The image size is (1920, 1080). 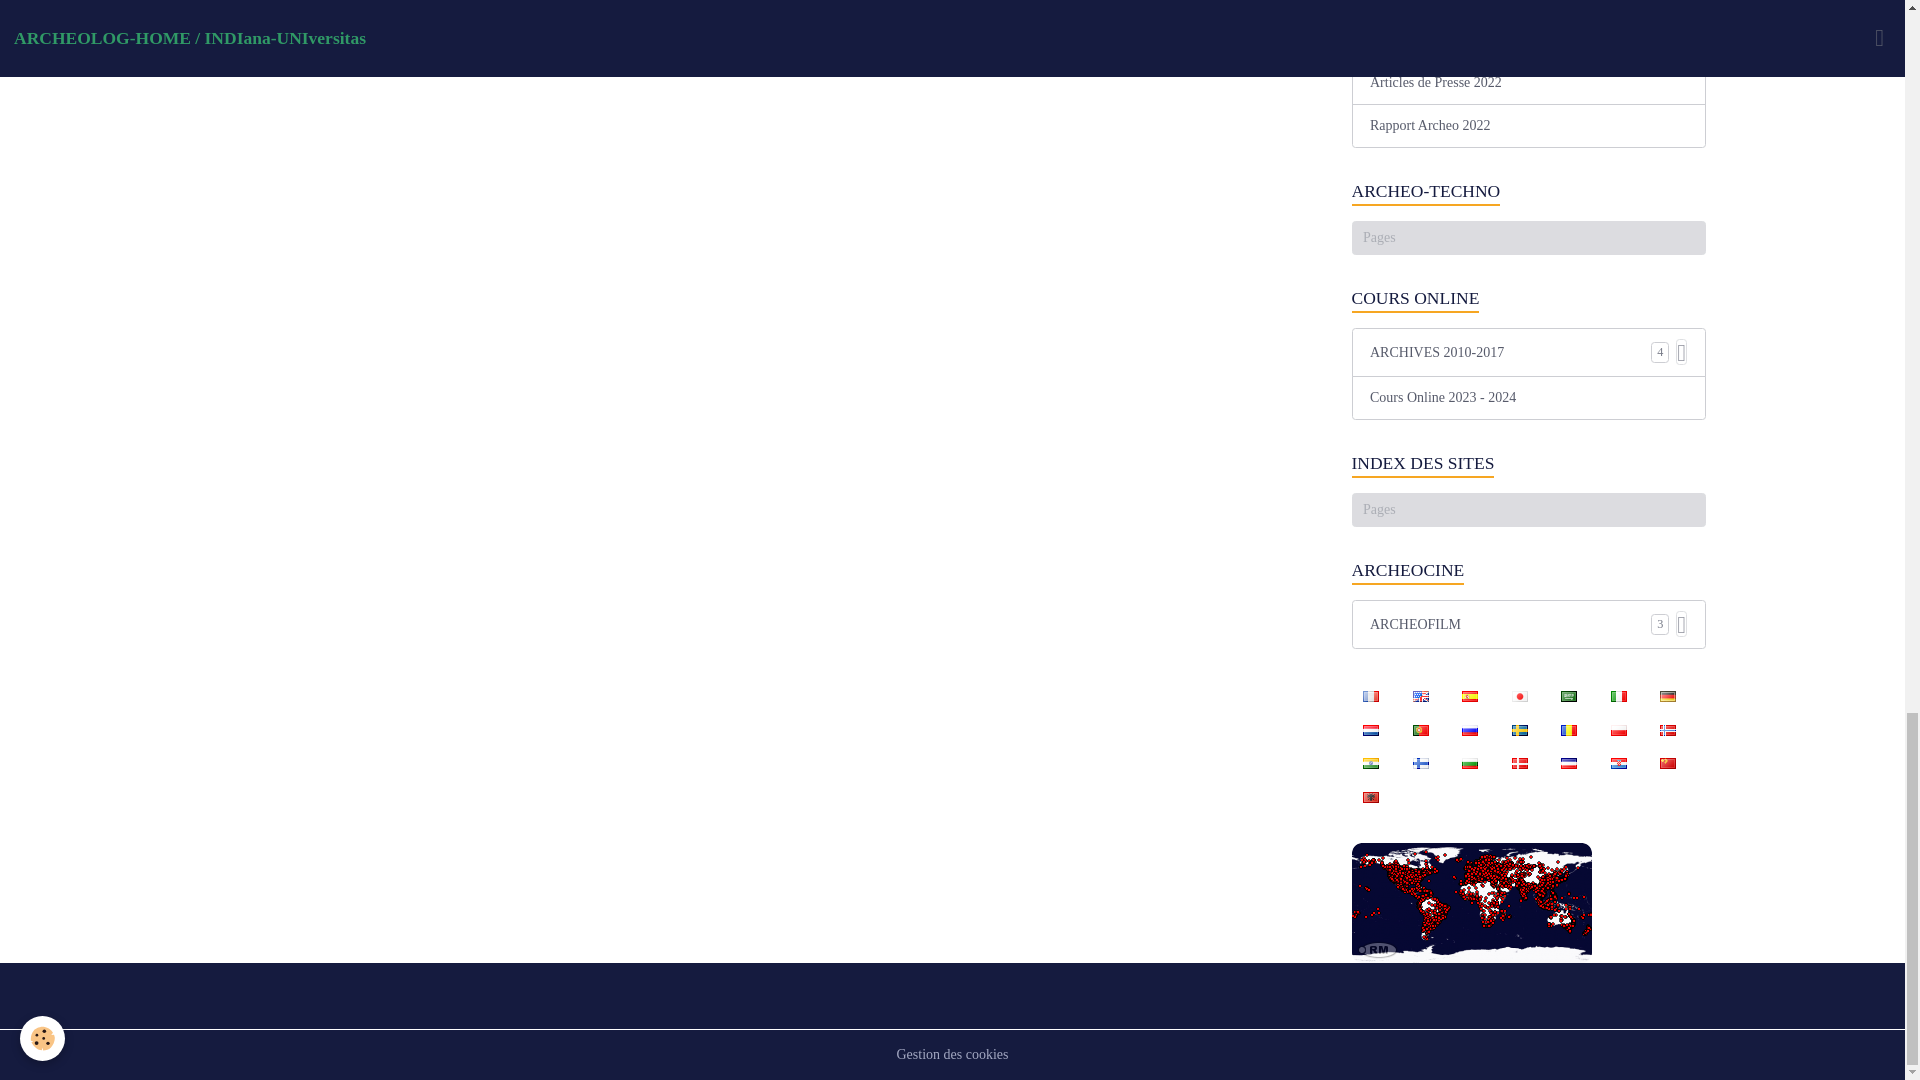 I want to click on Portuguesa, so click(x=1420, y=728).